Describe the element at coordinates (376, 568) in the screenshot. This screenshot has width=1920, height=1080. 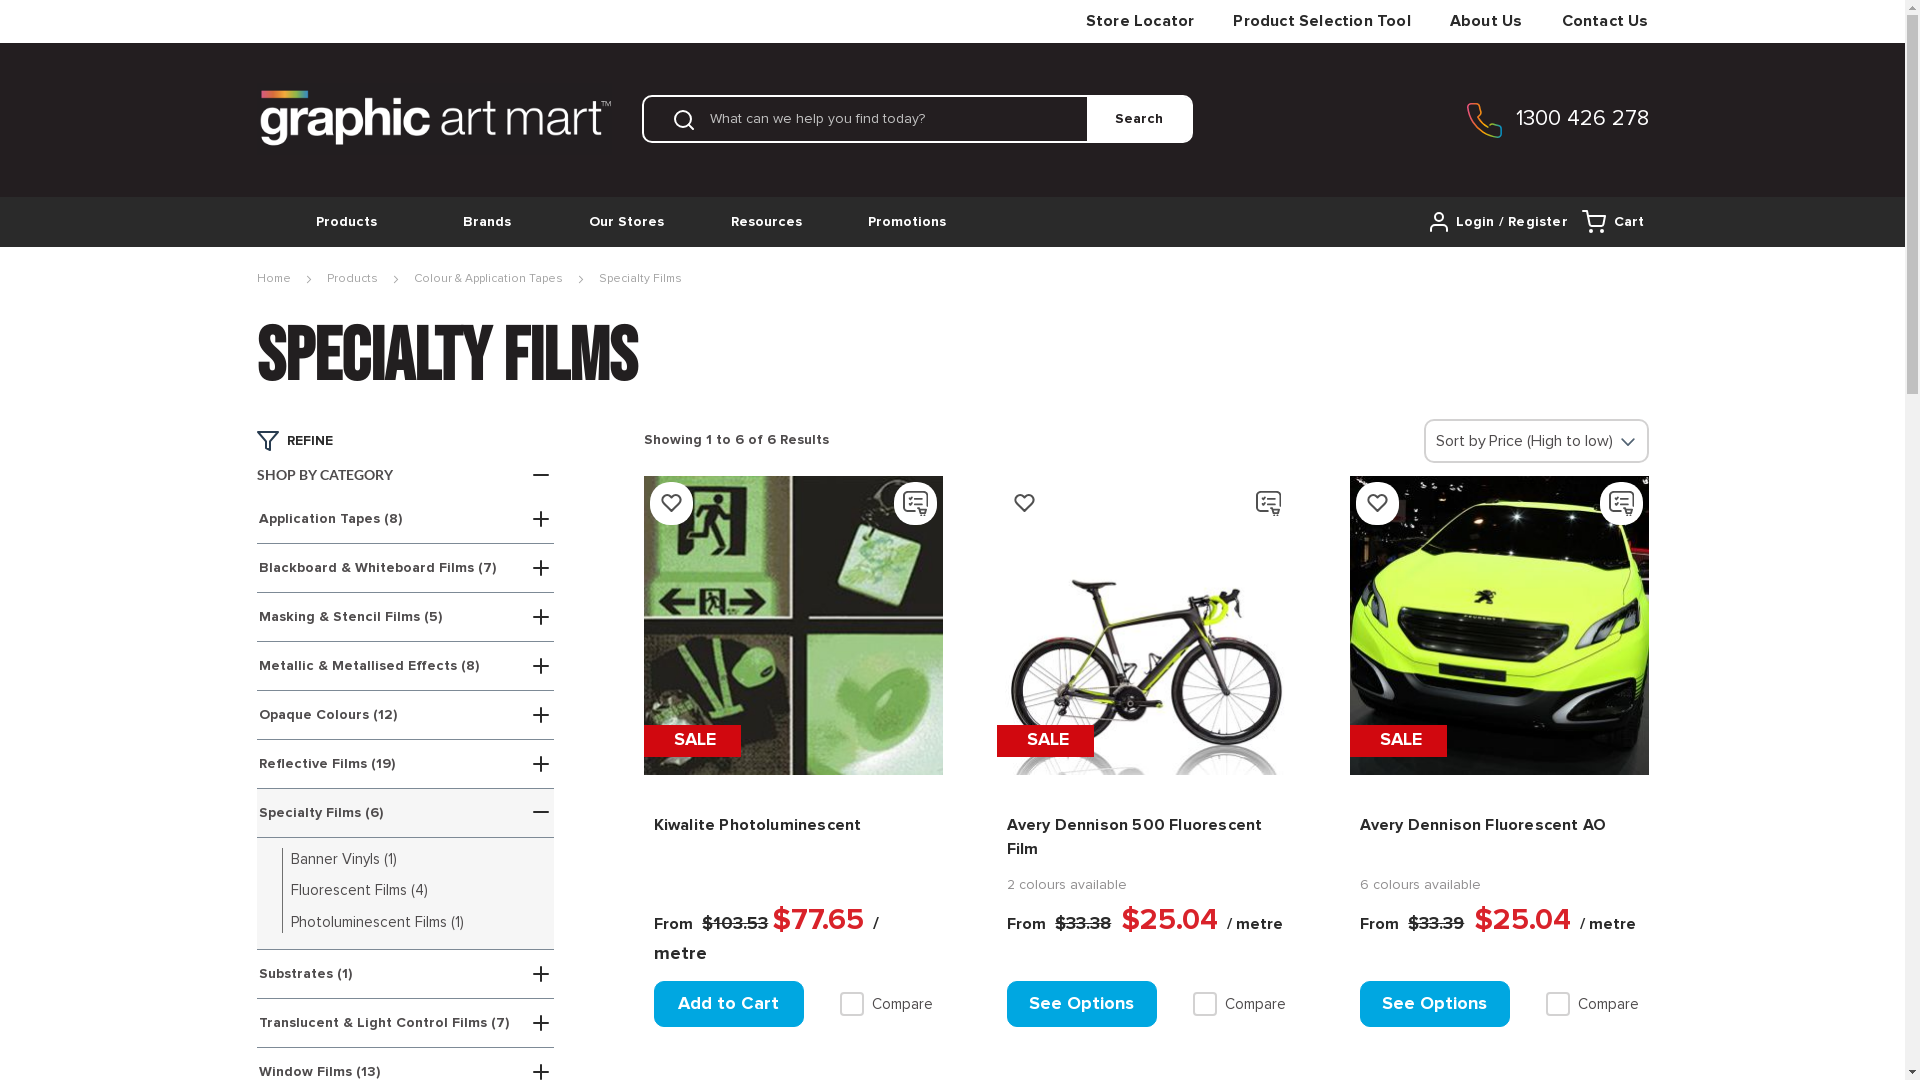
I see `Blackboard & Whiteboard Films (7)` at that location.